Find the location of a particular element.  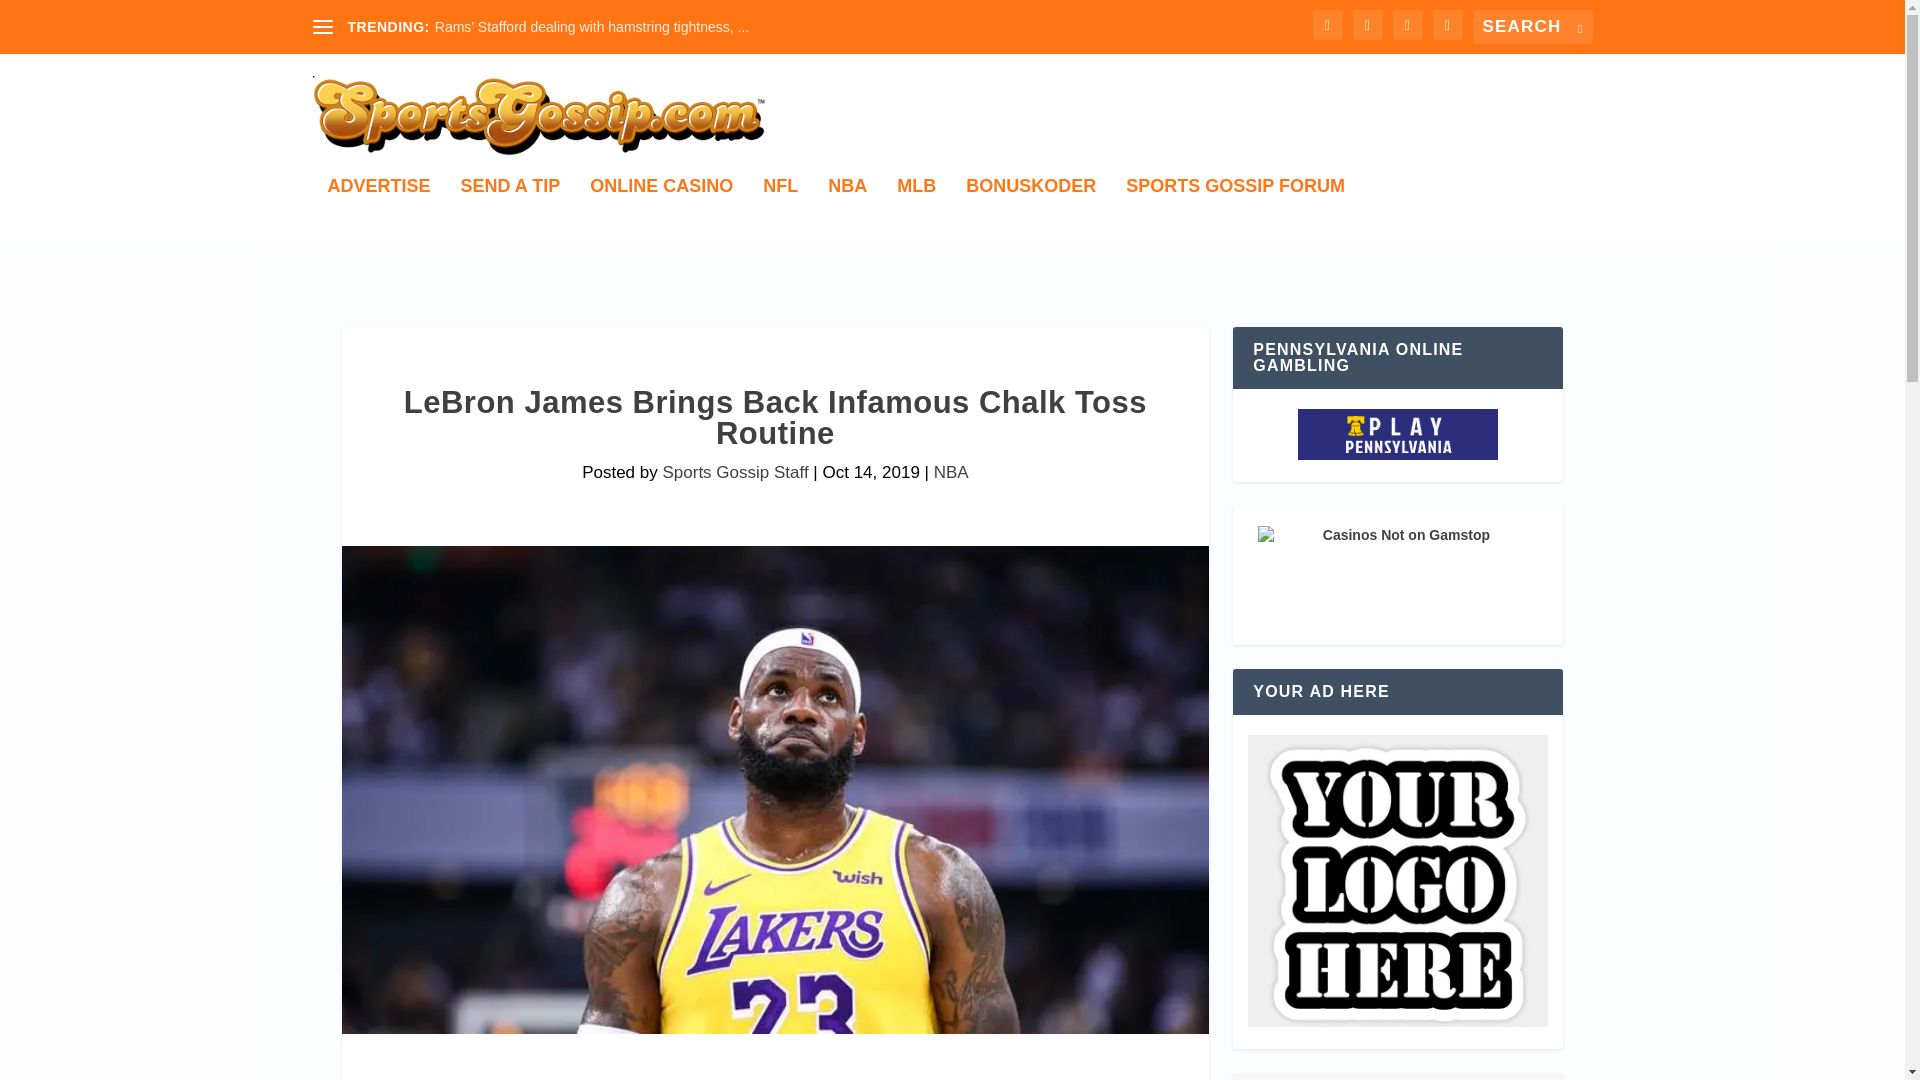

SPORTS GOSSIP FORUM is located at coordinates (1235, 212).